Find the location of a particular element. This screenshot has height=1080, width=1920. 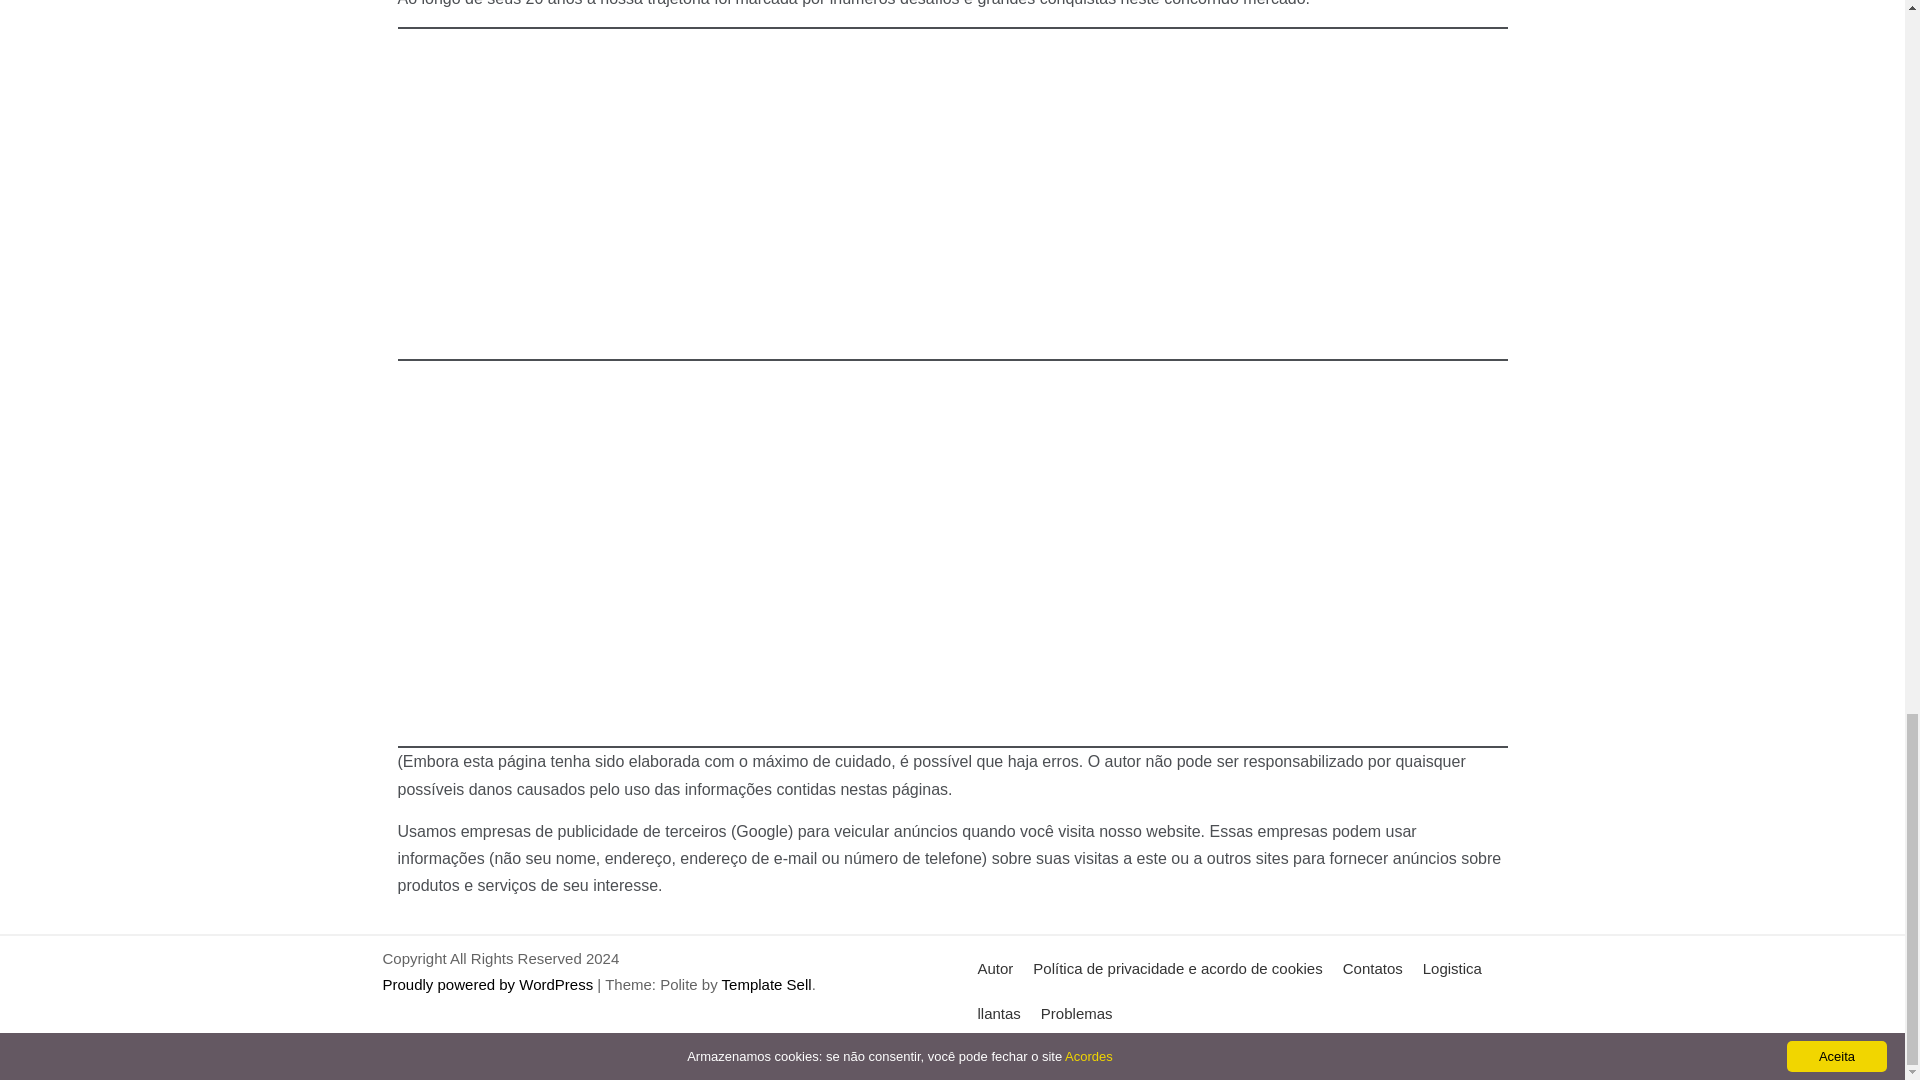

Problemas is located at coordinates (1077, 1013).